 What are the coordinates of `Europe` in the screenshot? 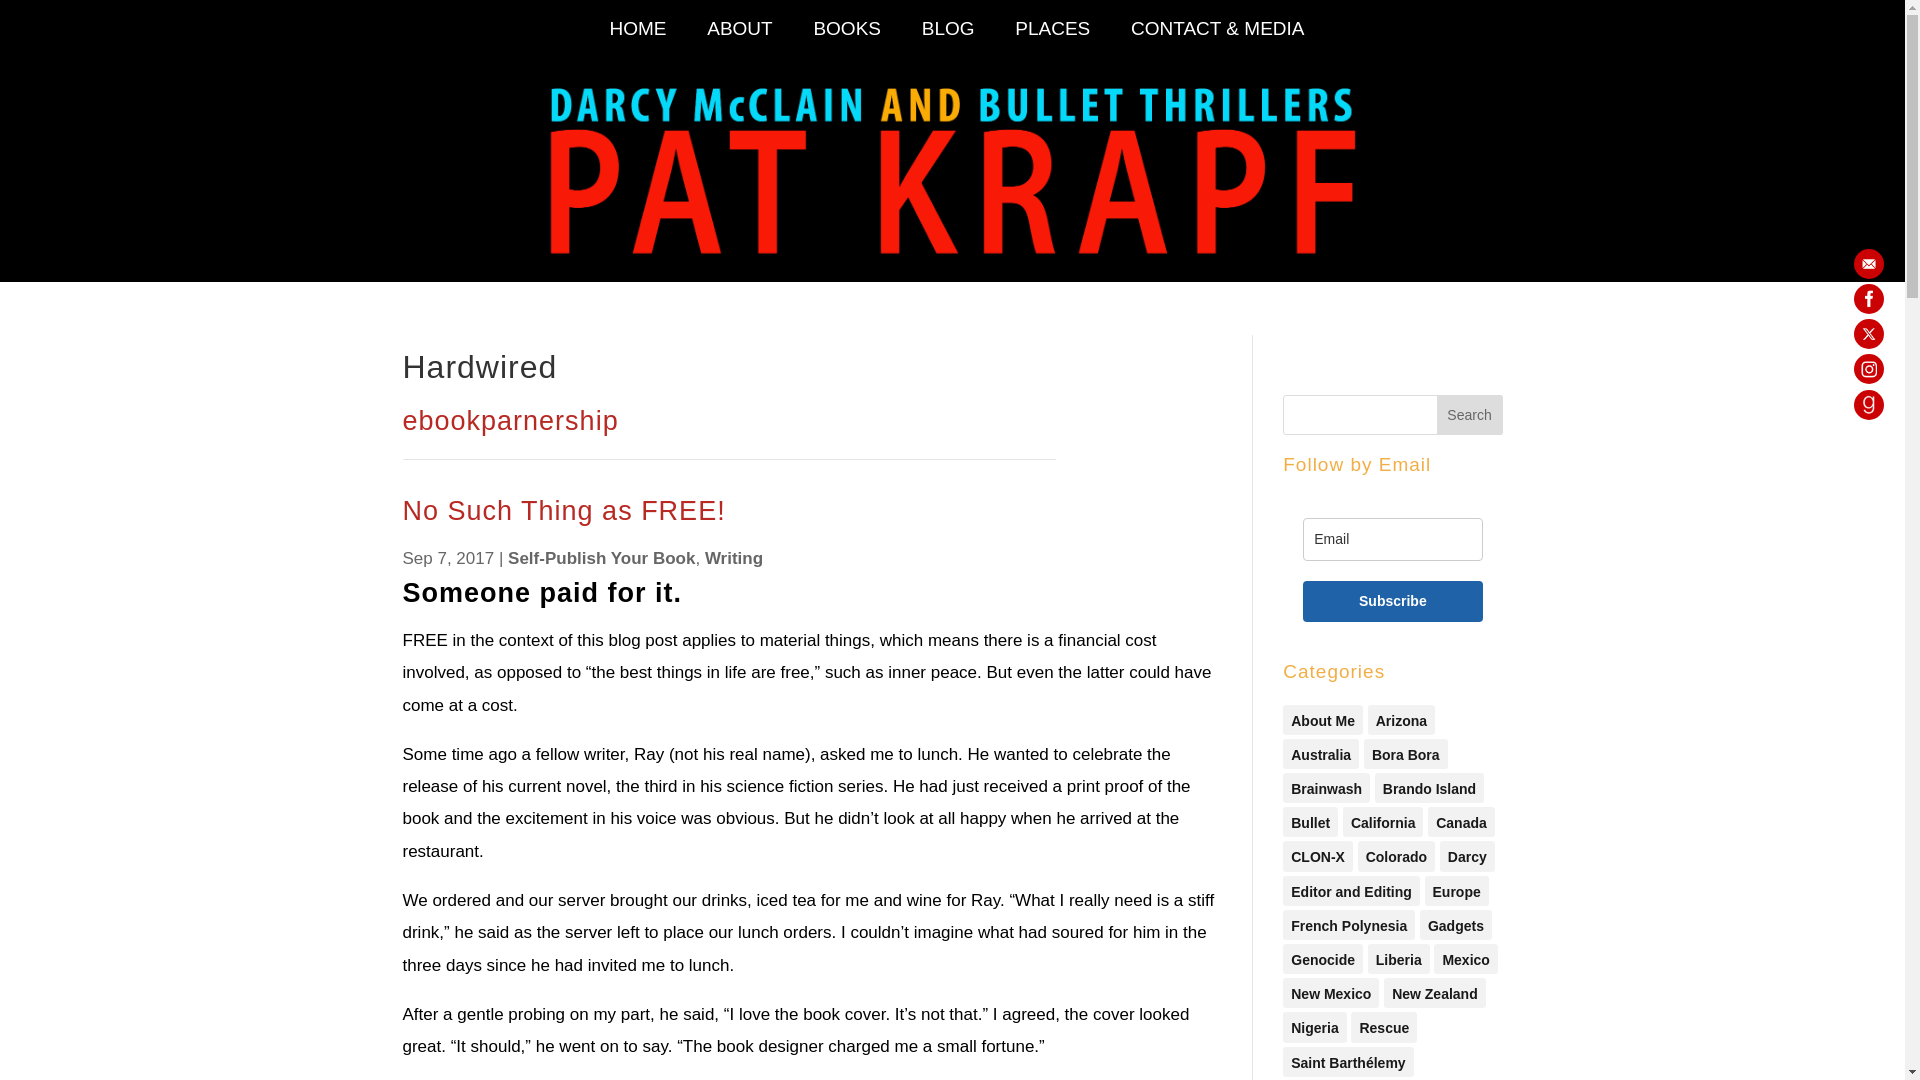 It's located at (1456, 890).